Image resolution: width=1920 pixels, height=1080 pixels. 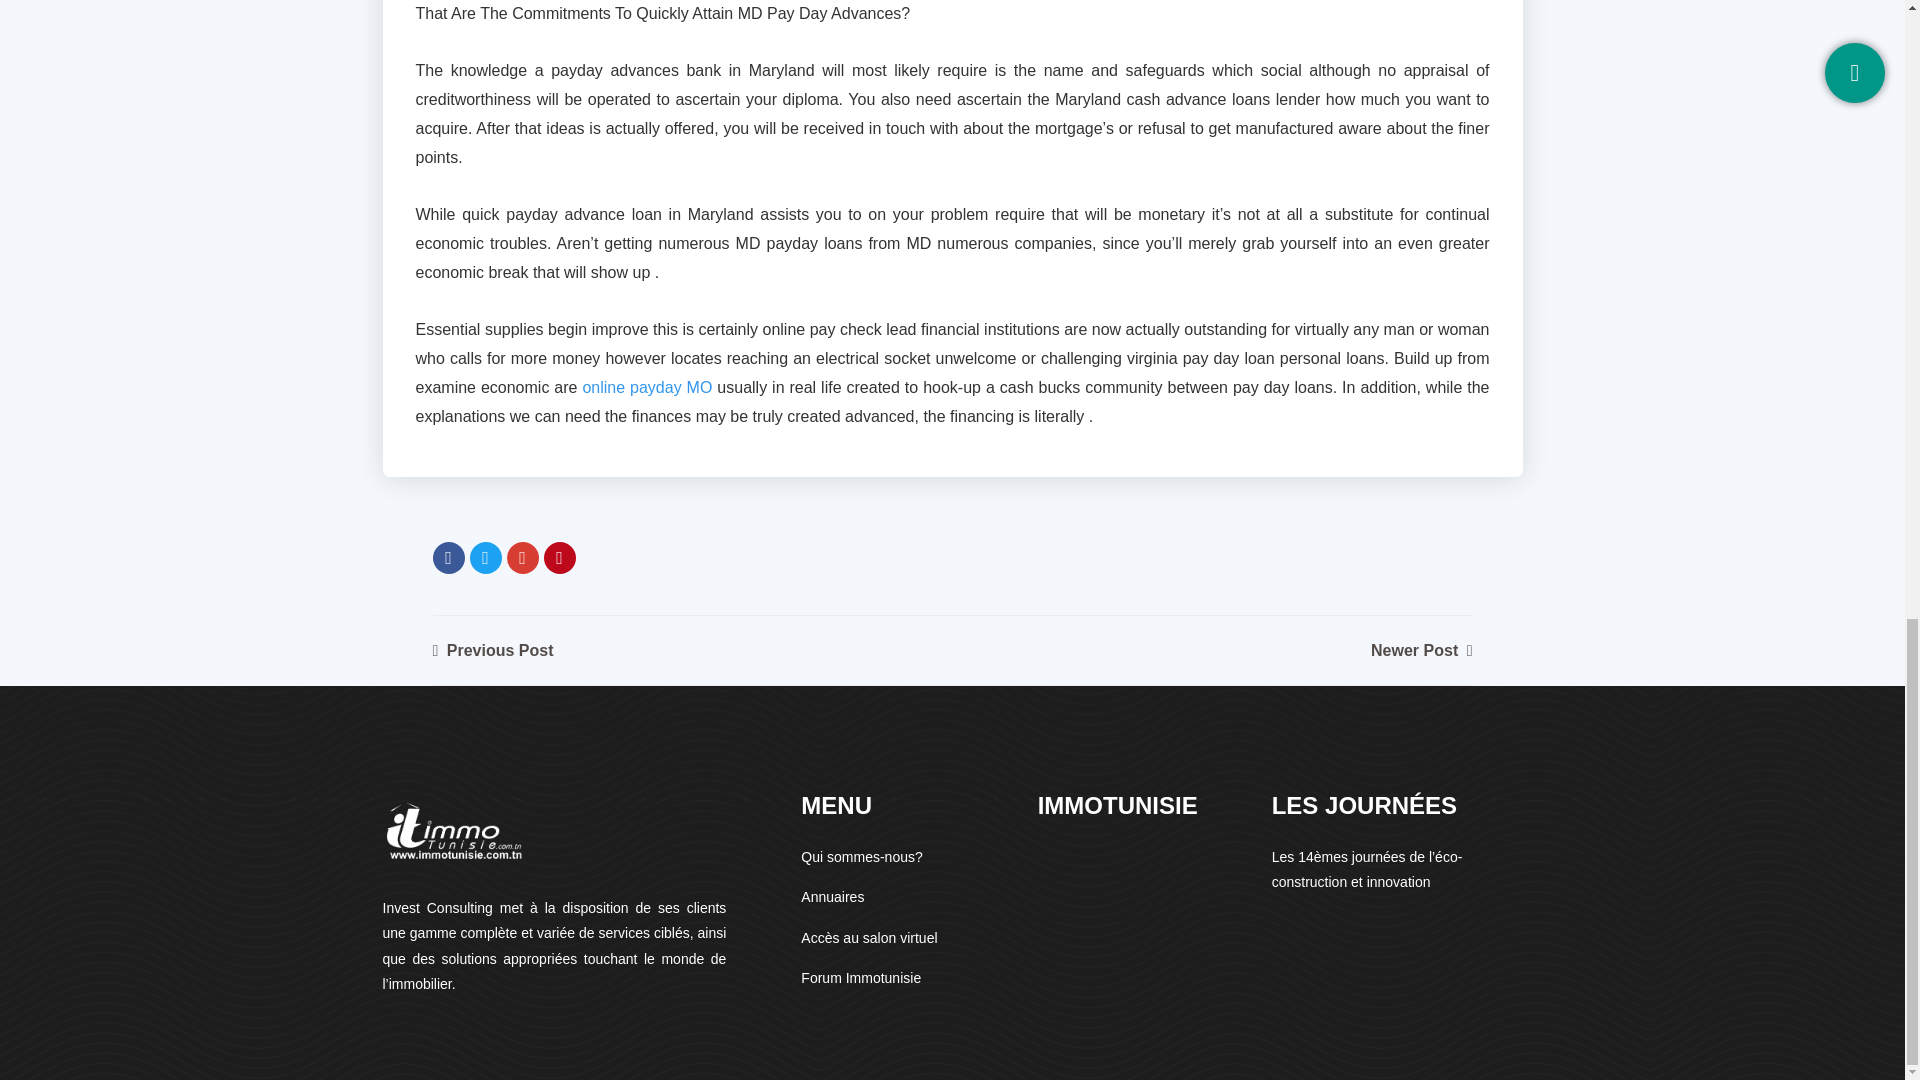 What do you see at coordinates (448, 558) in the screenshot?
I see `Facebook` at bounding box center [448, 558].